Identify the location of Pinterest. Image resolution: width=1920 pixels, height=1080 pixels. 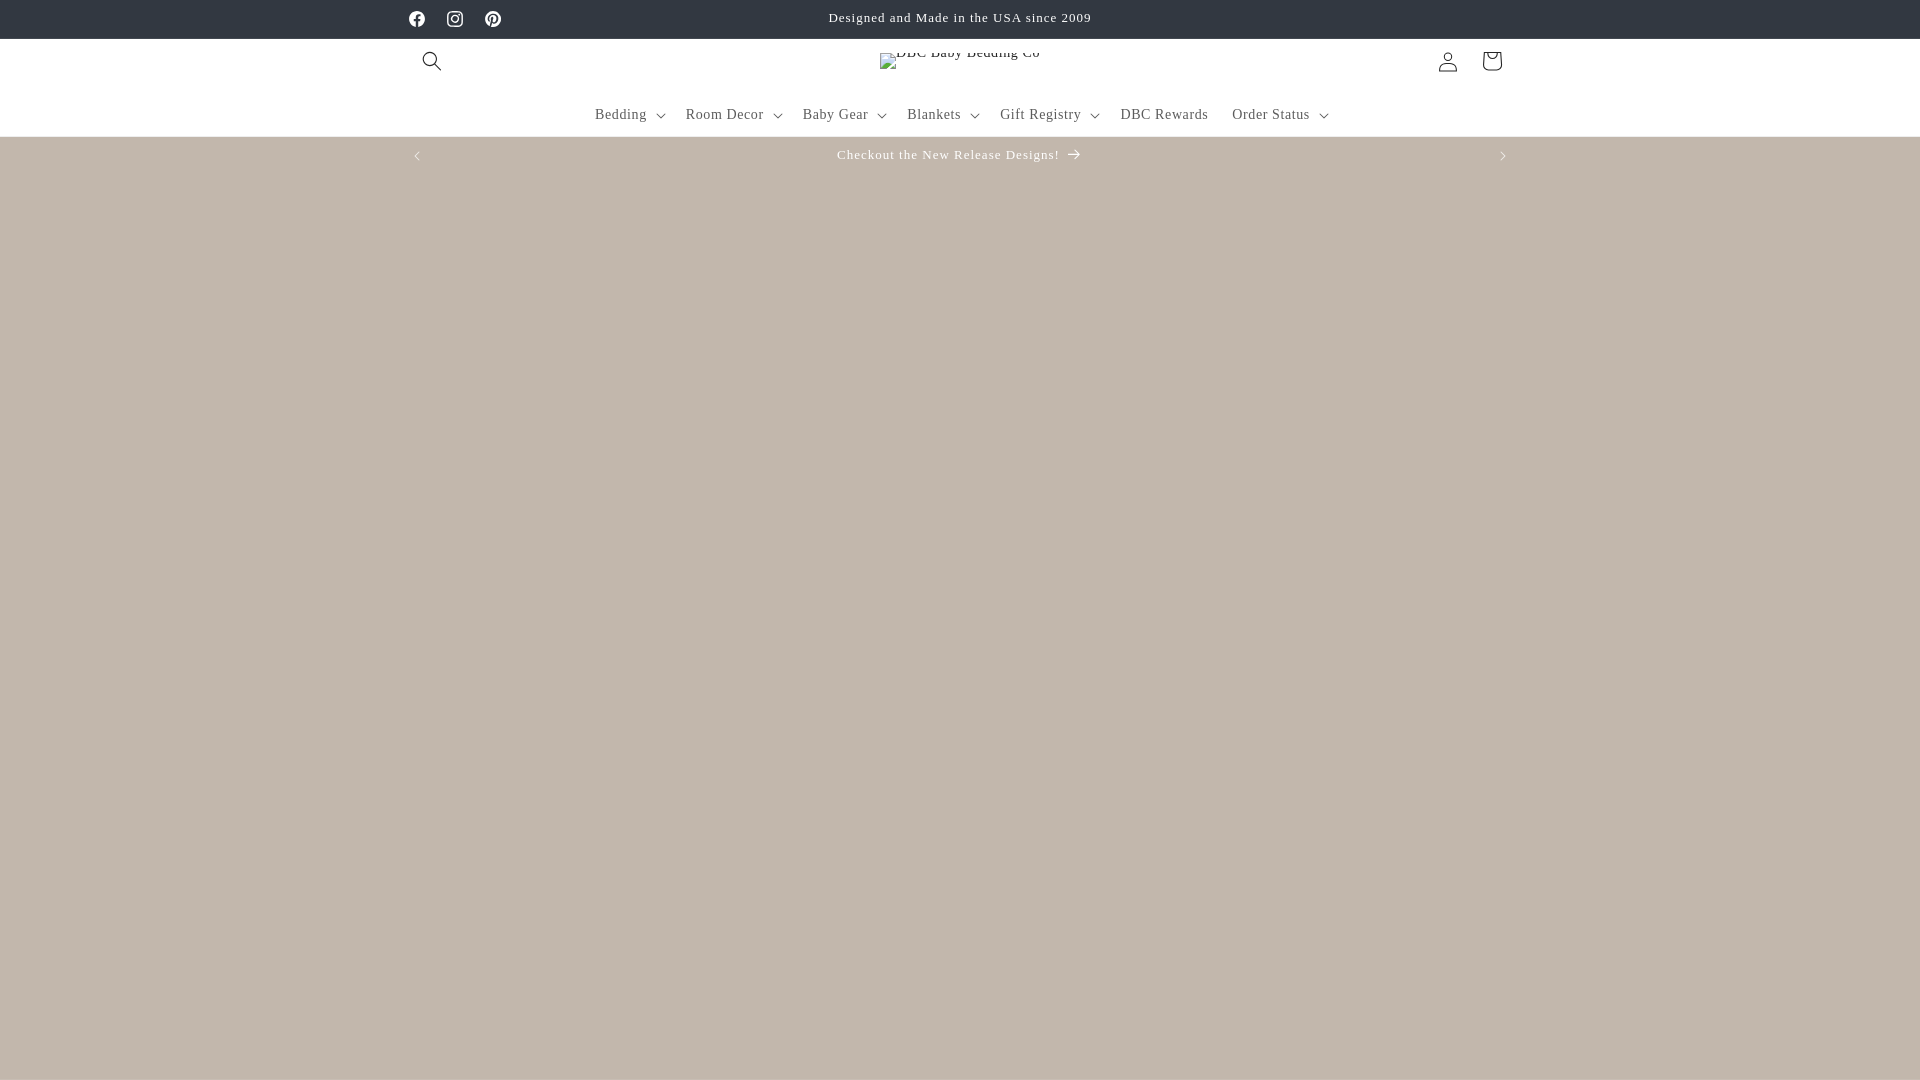
(493, 18).